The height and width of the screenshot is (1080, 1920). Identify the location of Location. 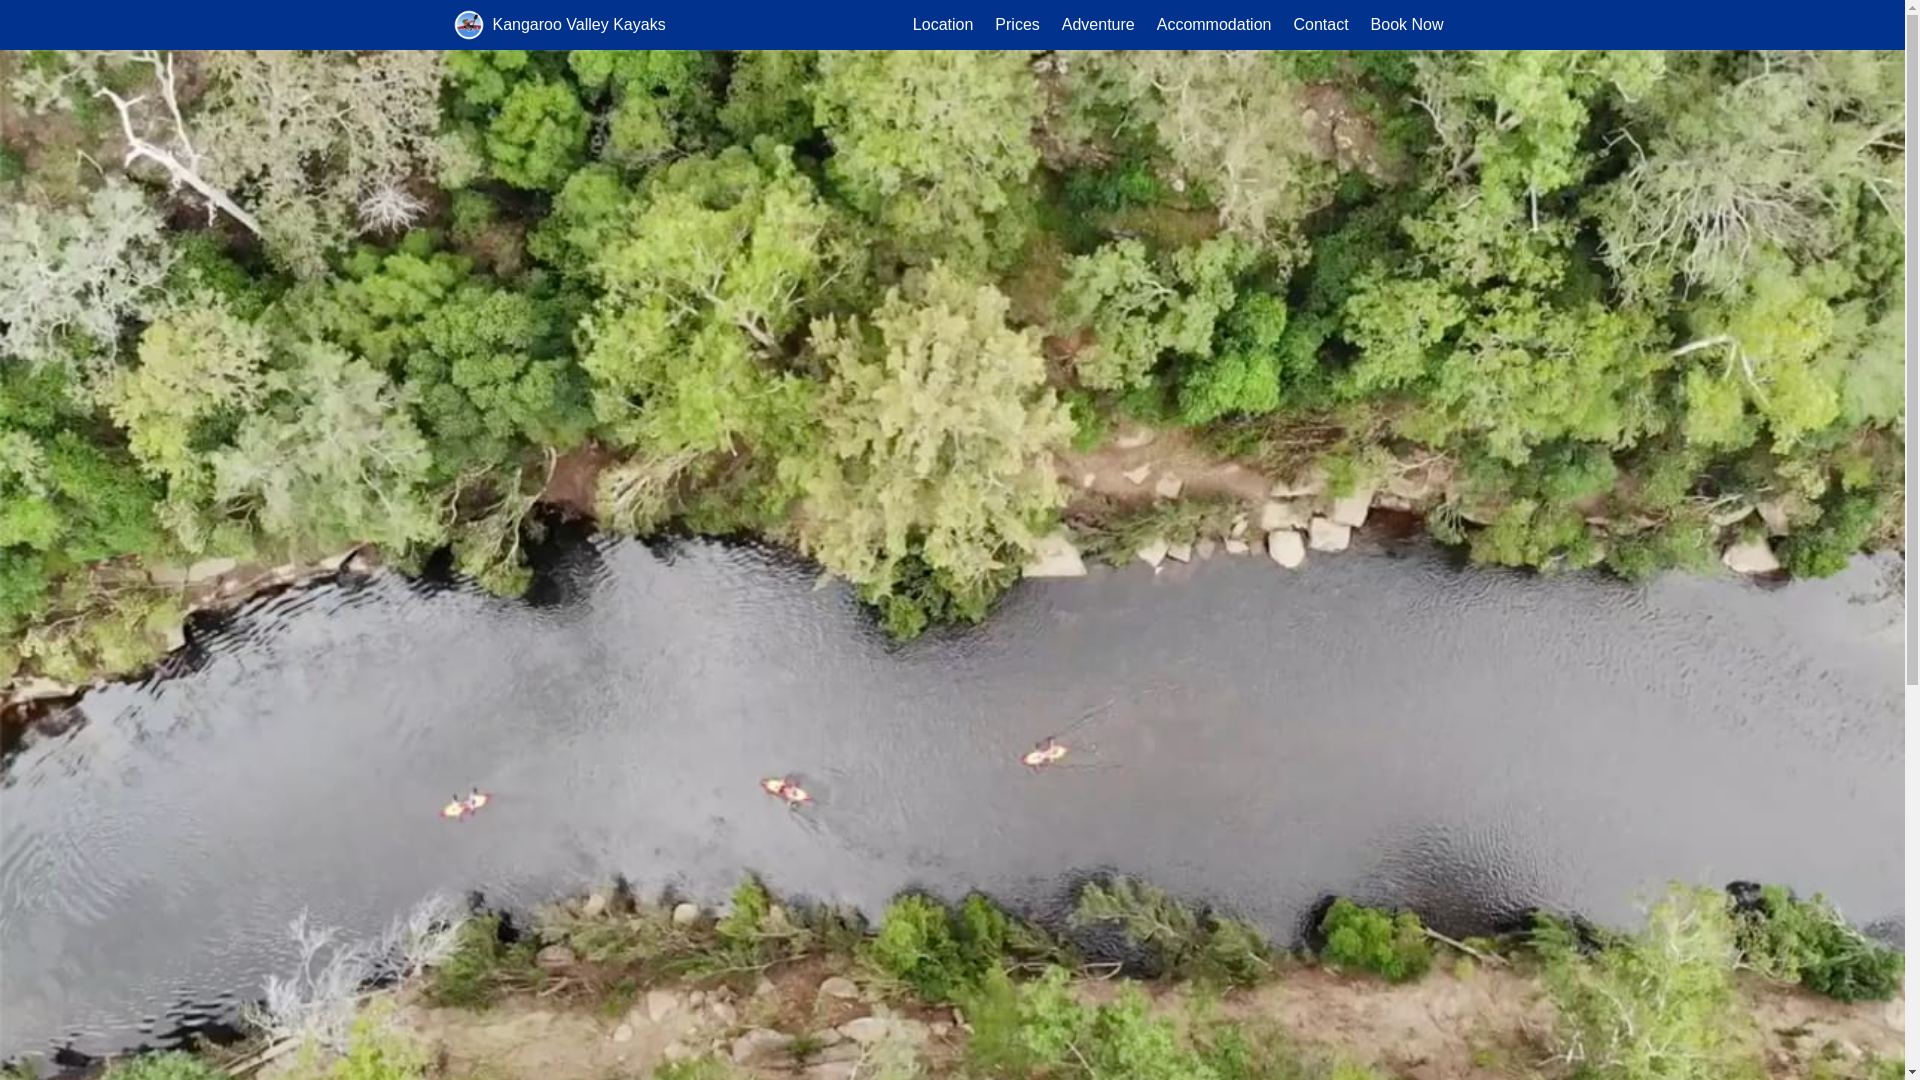
(944, 25).